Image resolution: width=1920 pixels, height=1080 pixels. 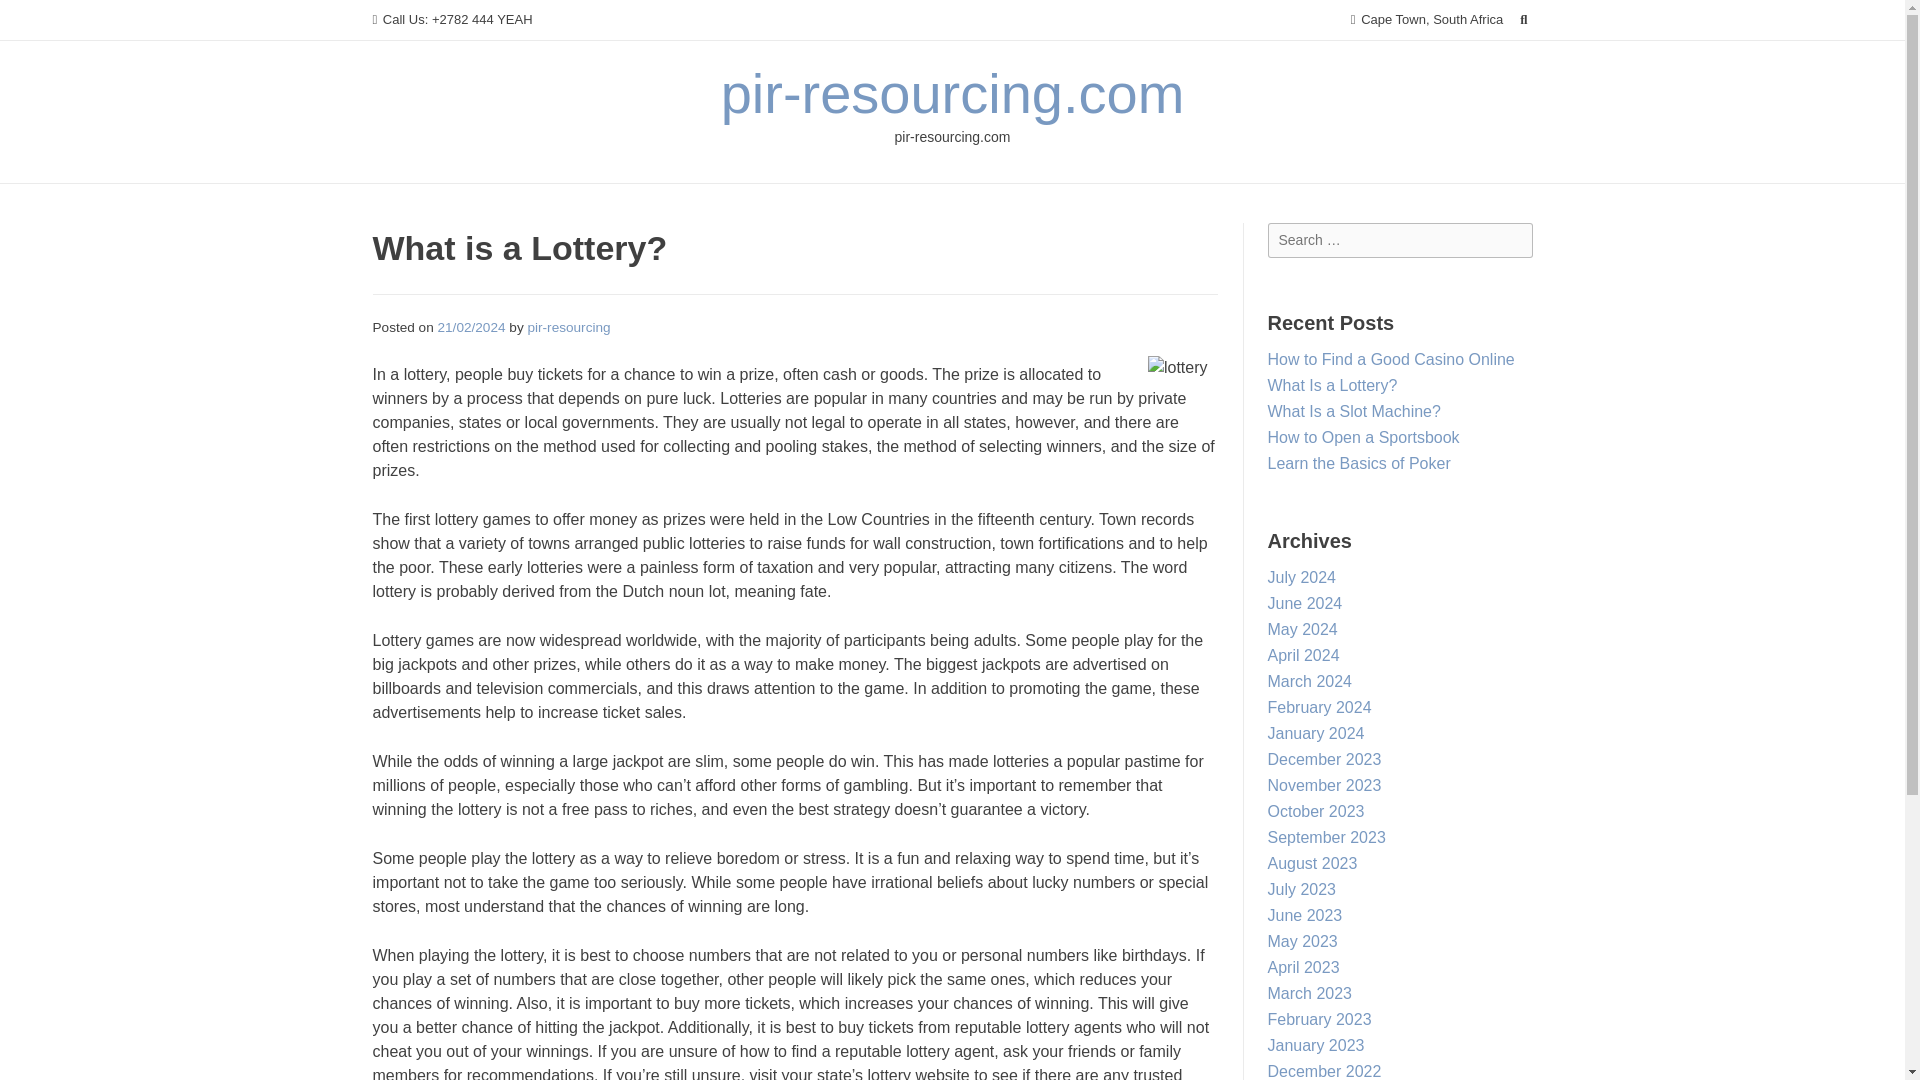 What do you see at coordinates (1310, 681) in the screenshot?
I see `March 2024` at bounding box center [1310, 681].